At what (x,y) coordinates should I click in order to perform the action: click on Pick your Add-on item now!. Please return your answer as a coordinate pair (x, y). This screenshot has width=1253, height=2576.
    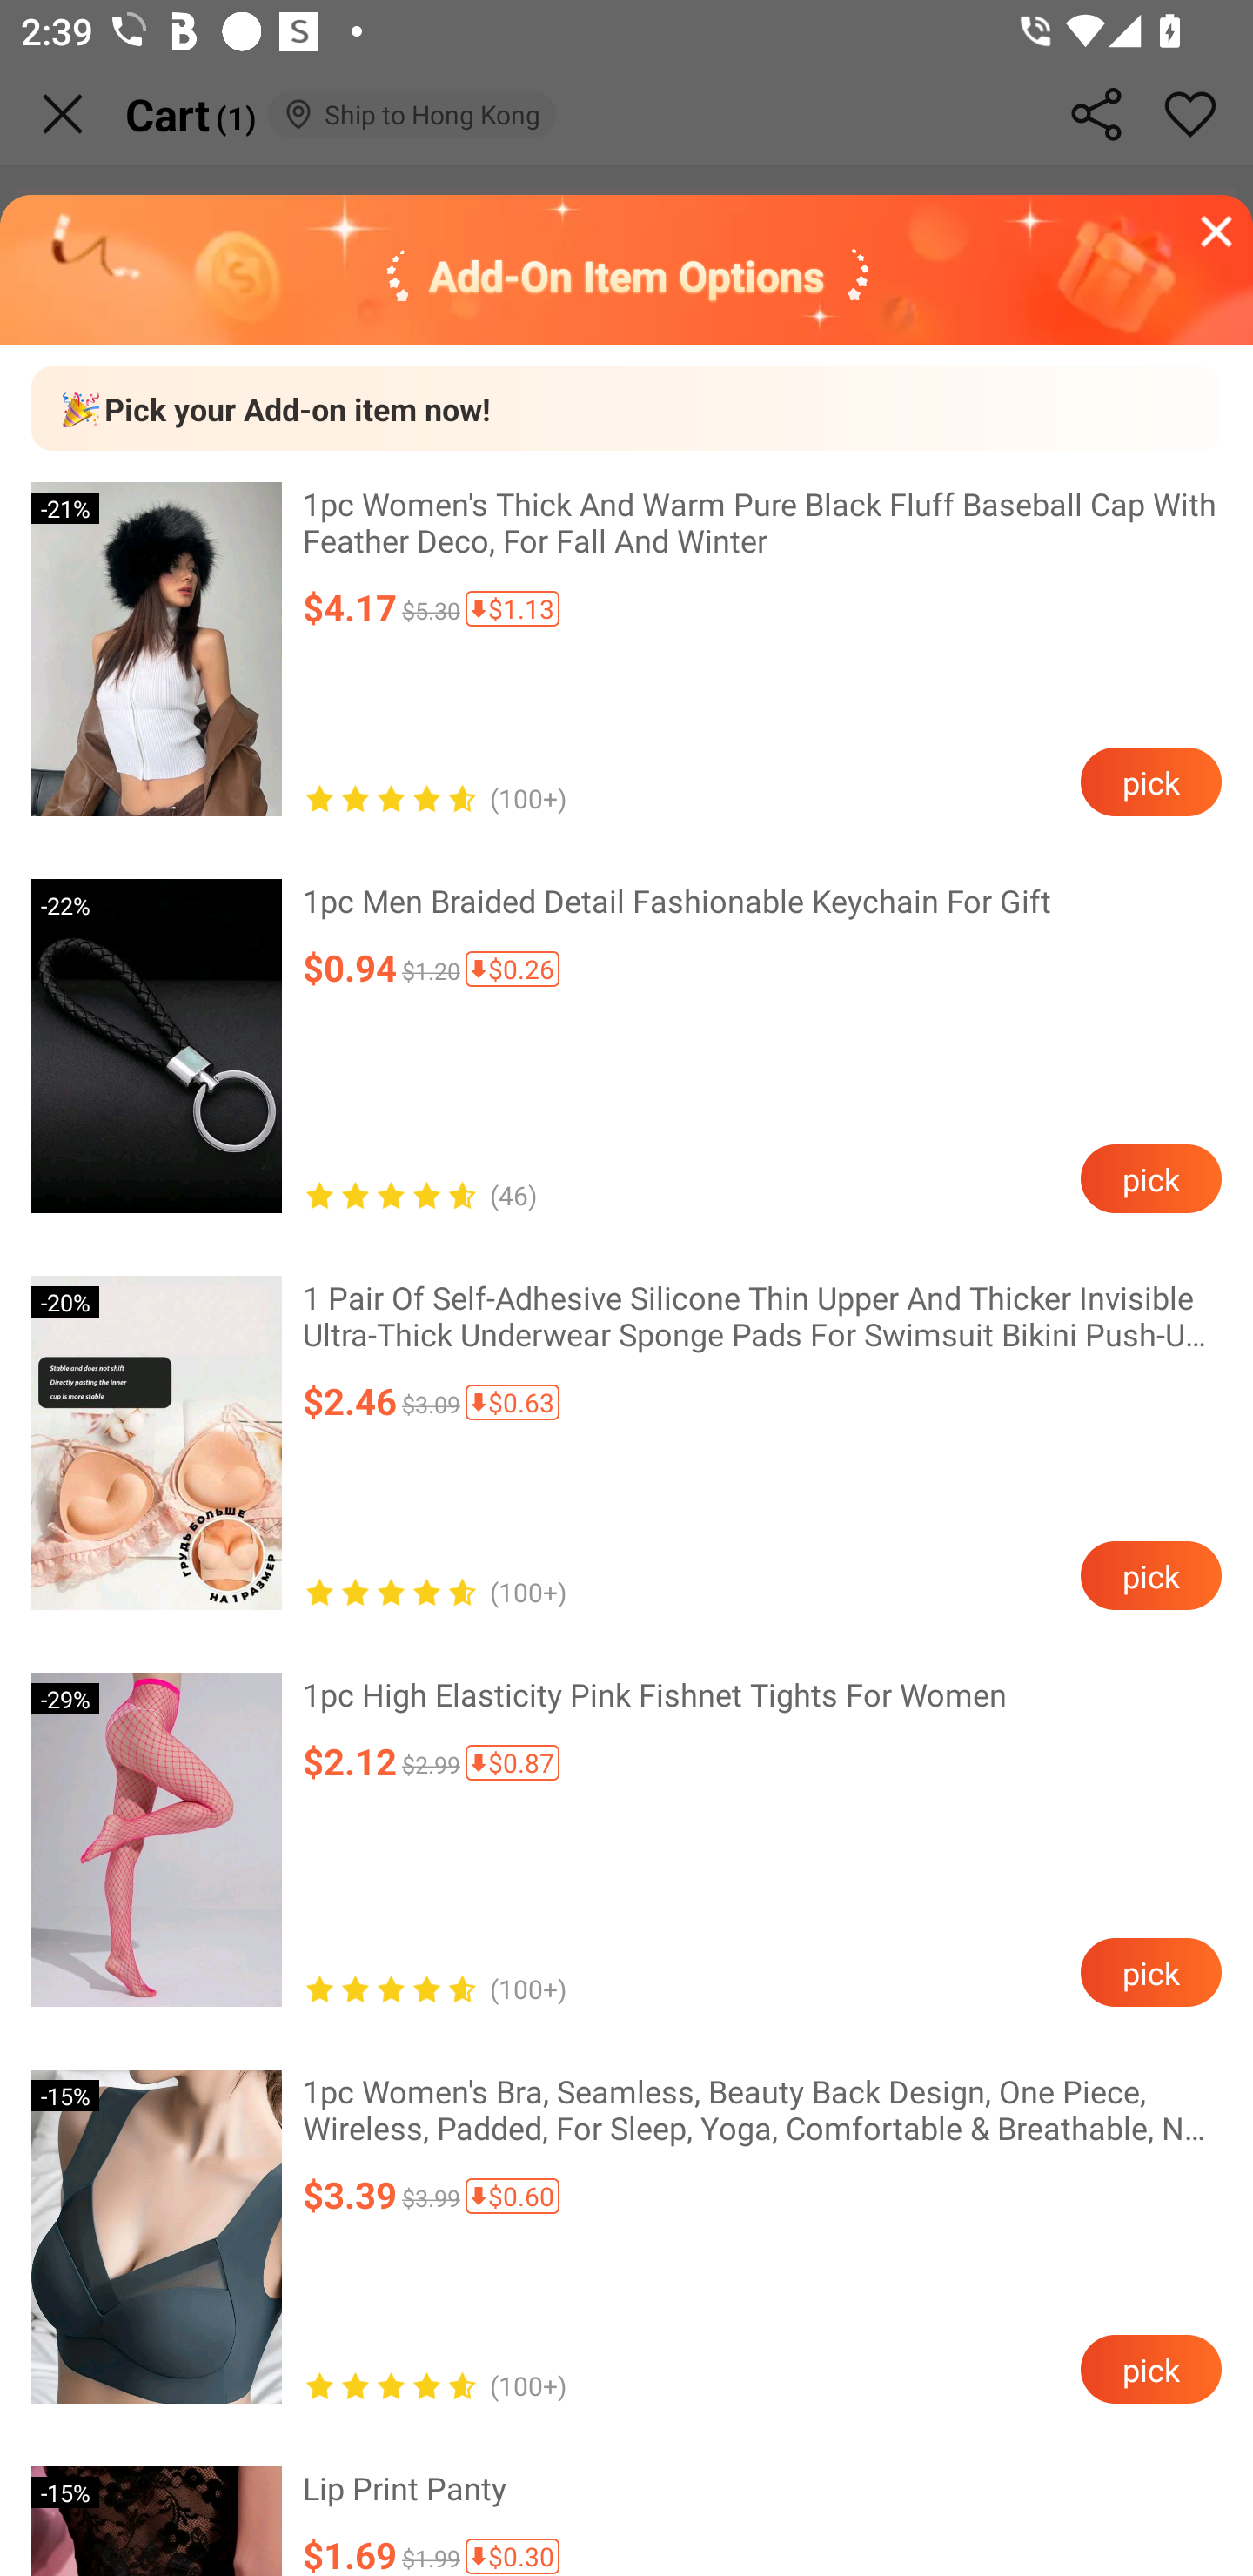
    Looking at the image, I should click on (626, 408).